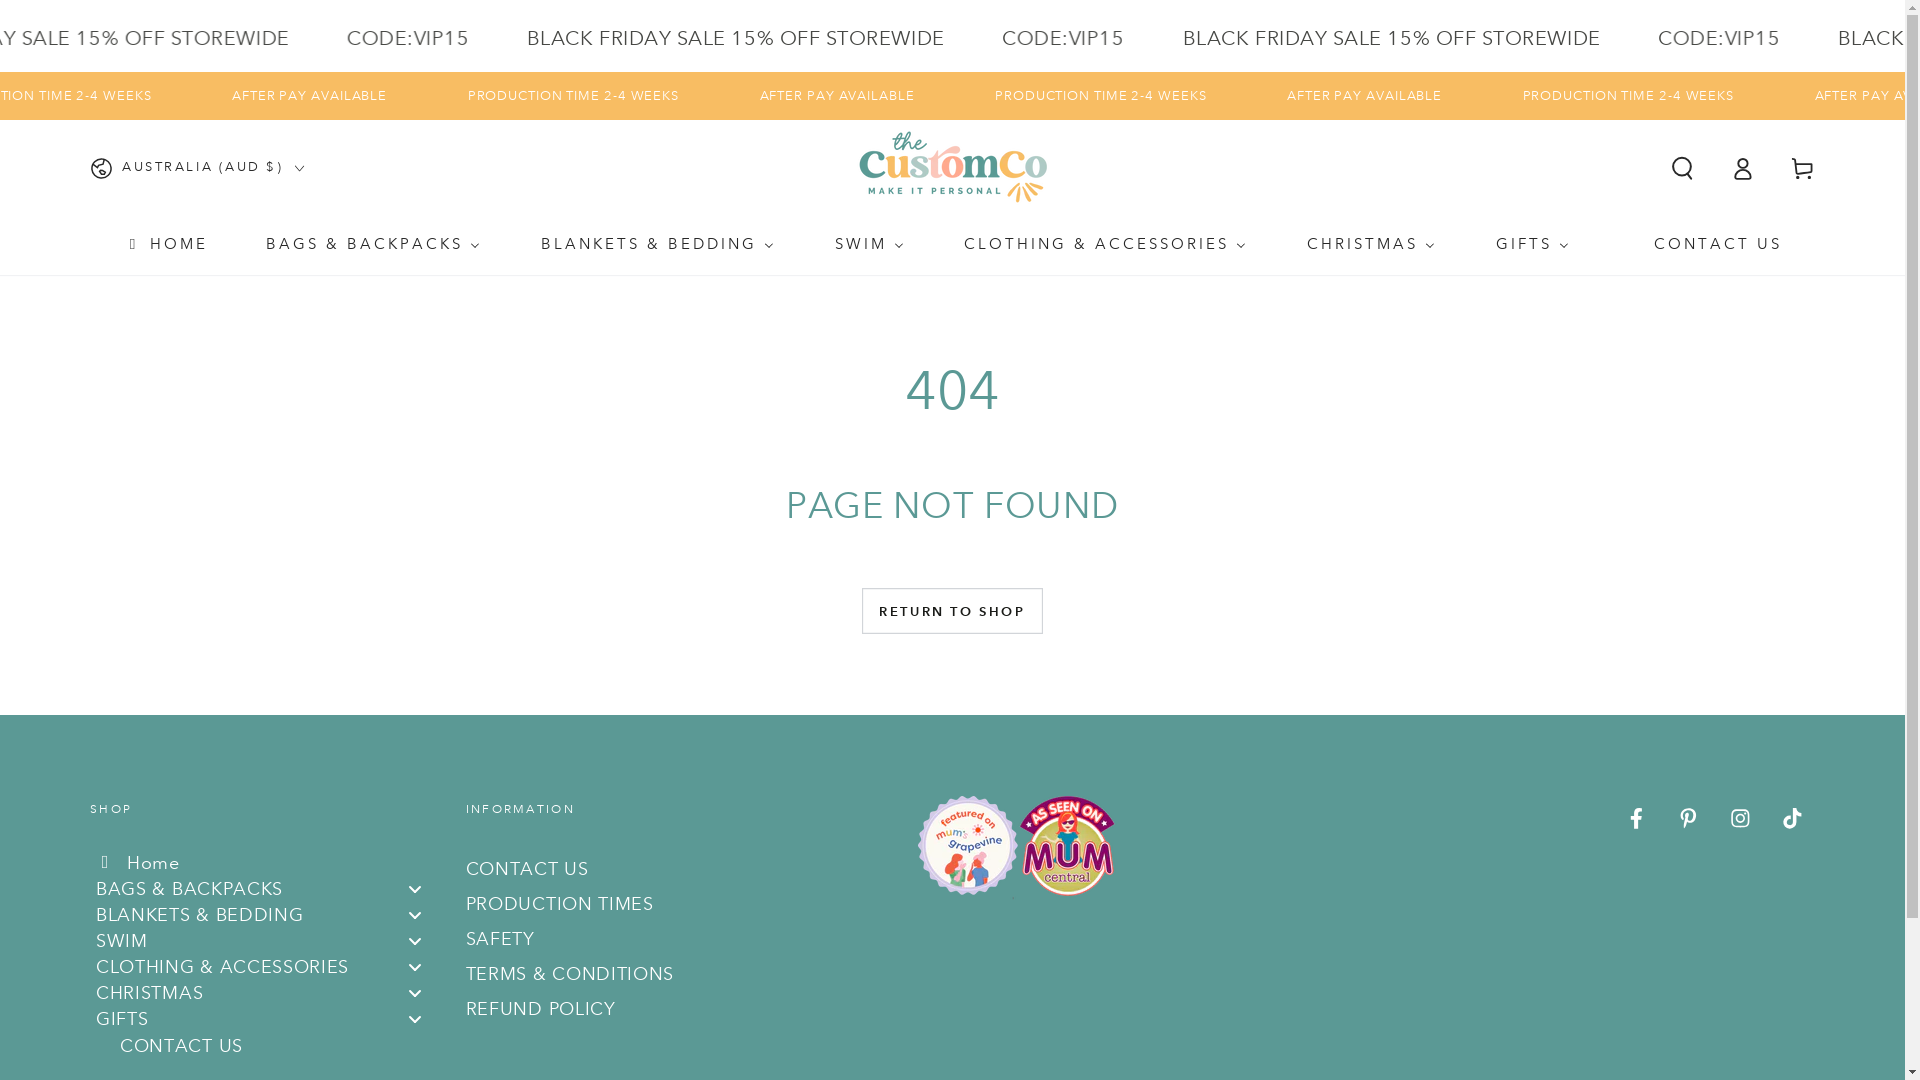 The height and width of the screenshot is (1080, 1920). I want to click on PRODUCTION TIMES, so click(560, 904).